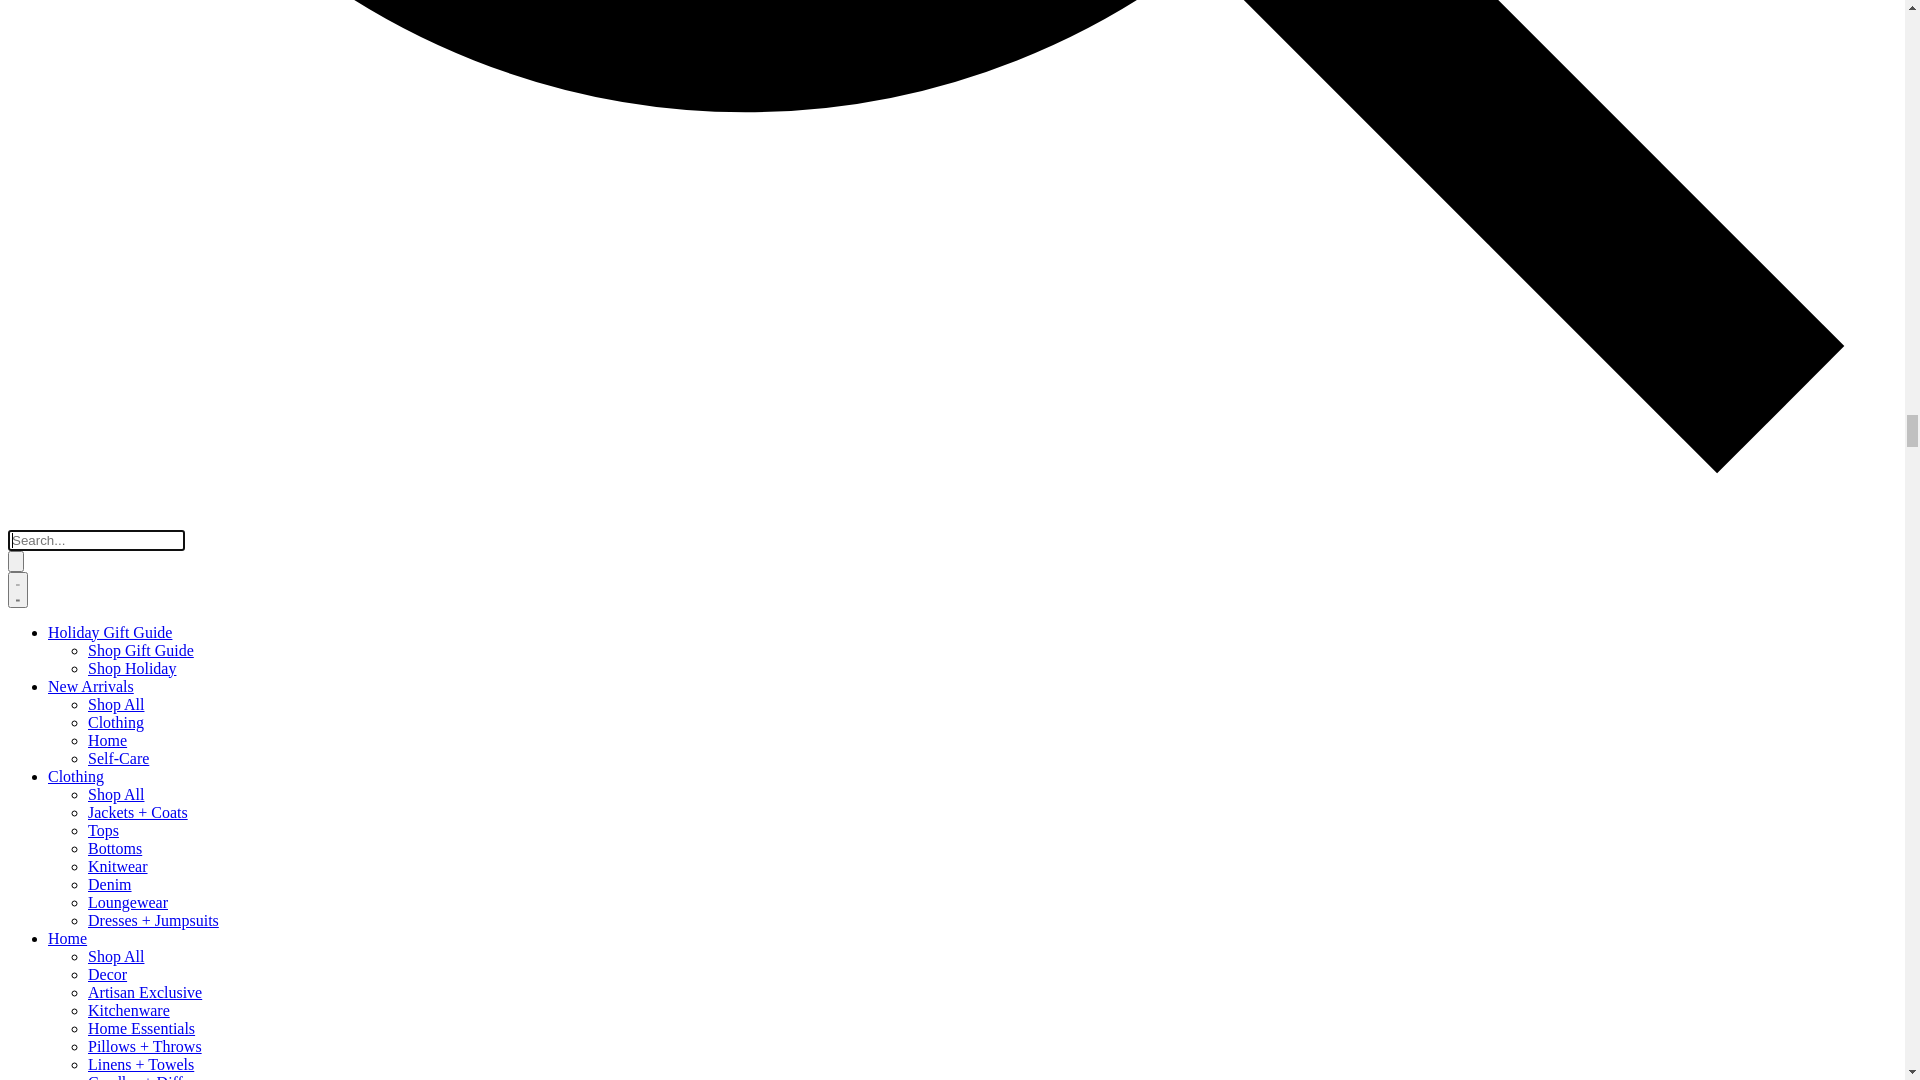 This screenshot has width=1920, height=1080. I want to click on Clothing, so click(40, 208).